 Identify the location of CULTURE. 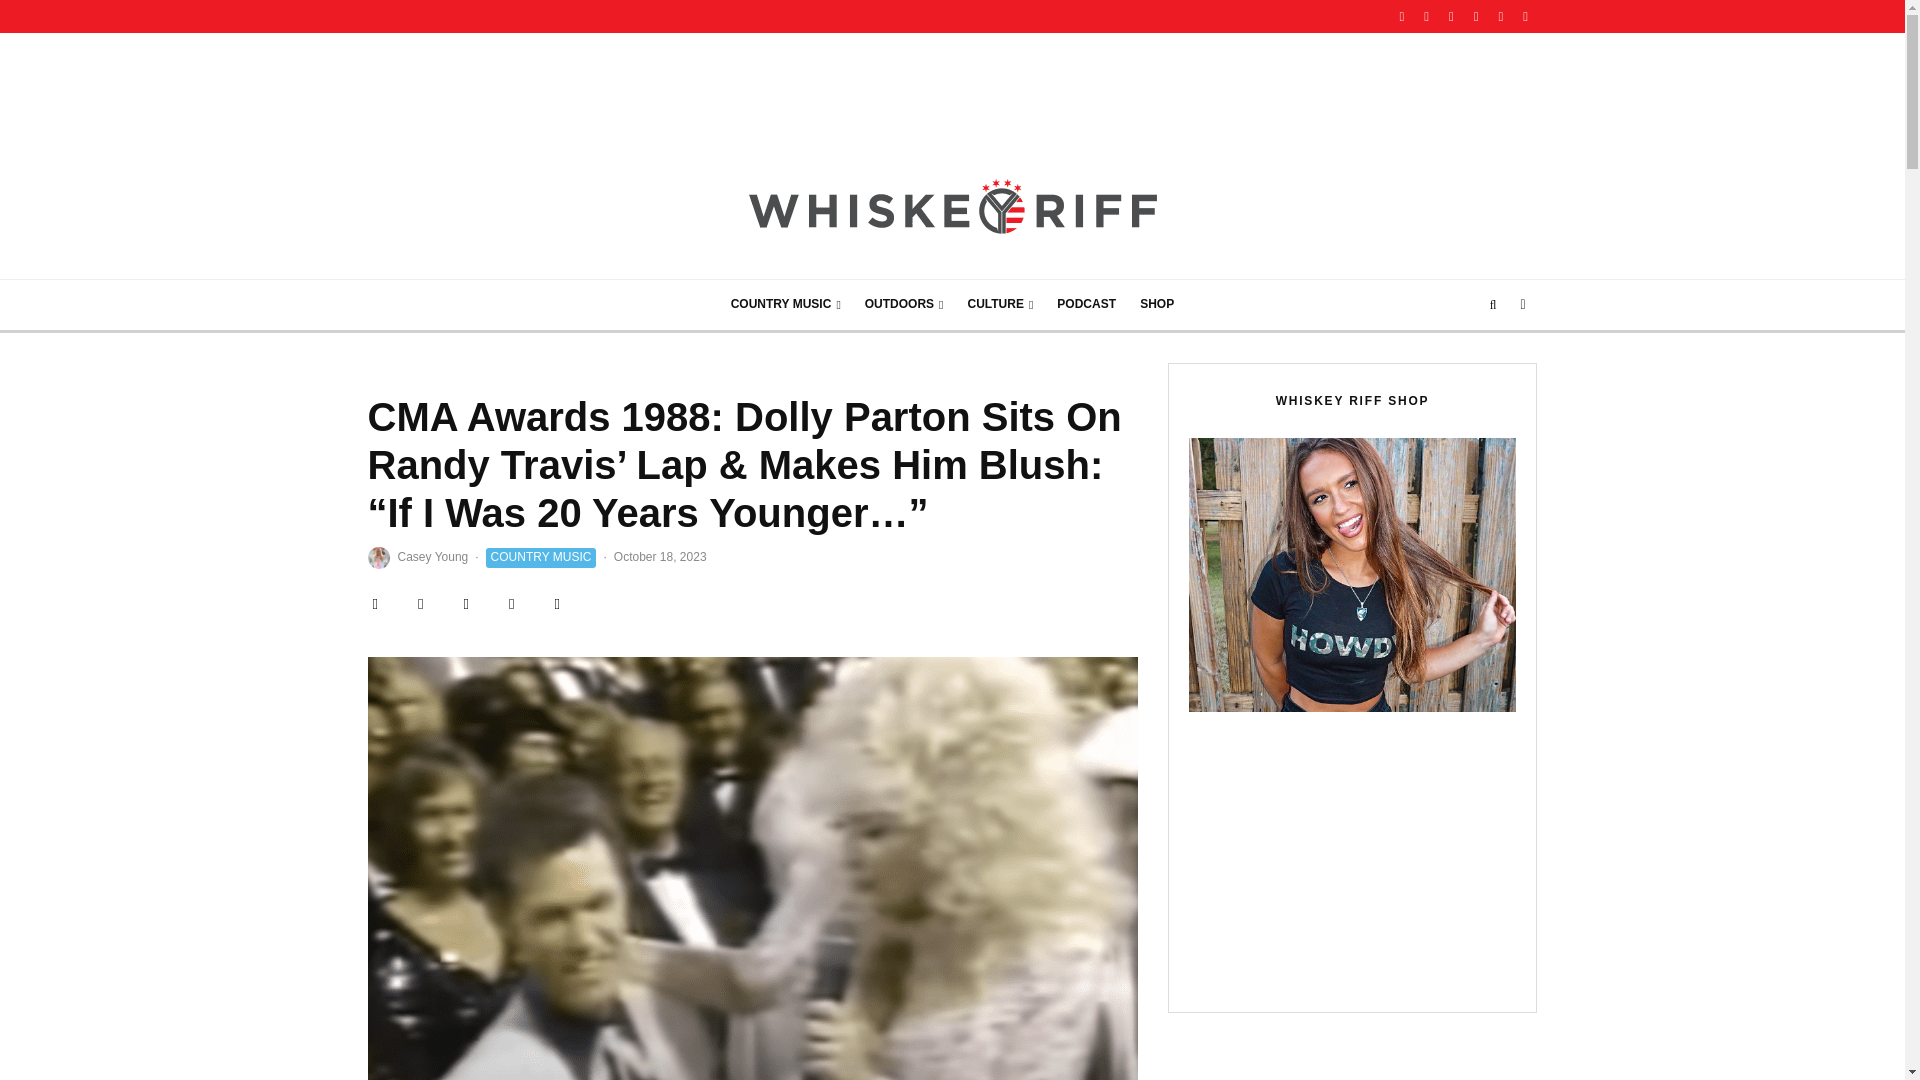
(1001, 304).